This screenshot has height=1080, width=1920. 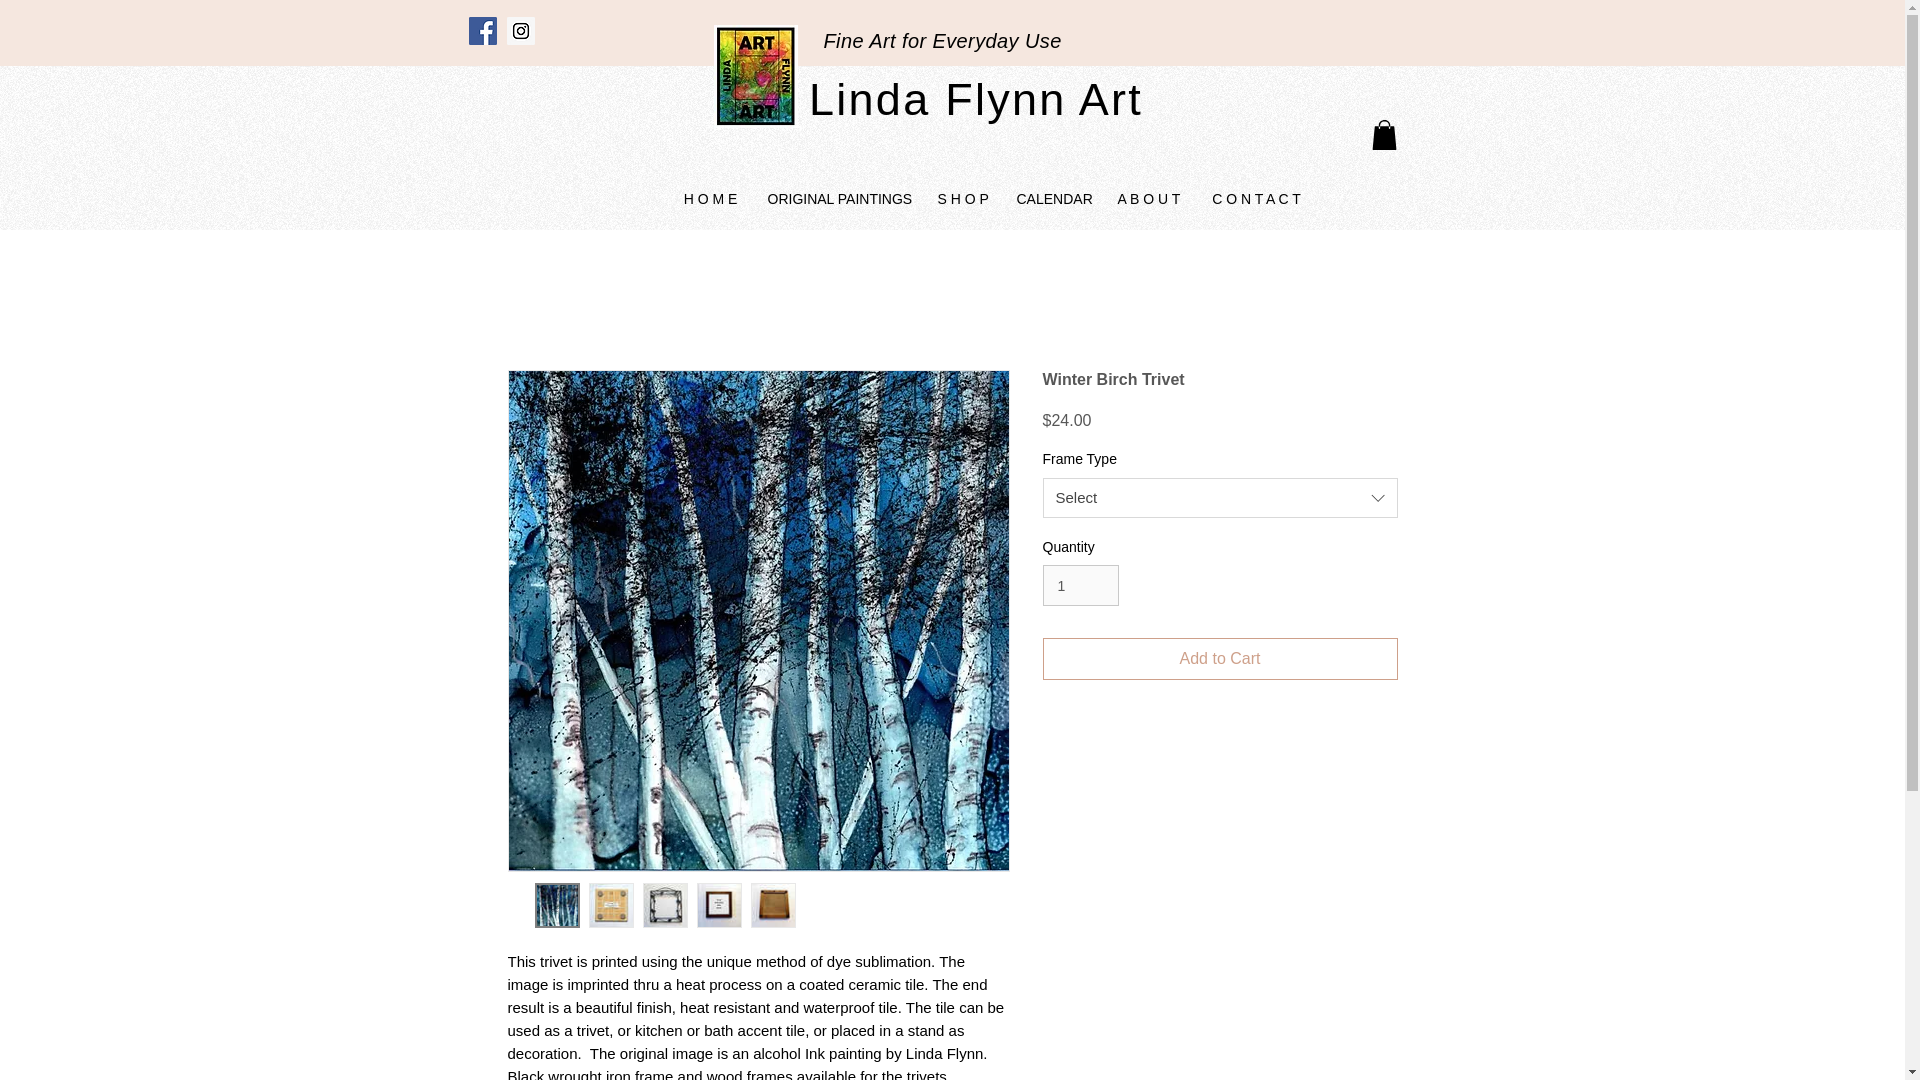 What do you see at coordinates (1256, 198) in the screenshot?
I see `C O N T A C T` at bounding box center [1256, 198].